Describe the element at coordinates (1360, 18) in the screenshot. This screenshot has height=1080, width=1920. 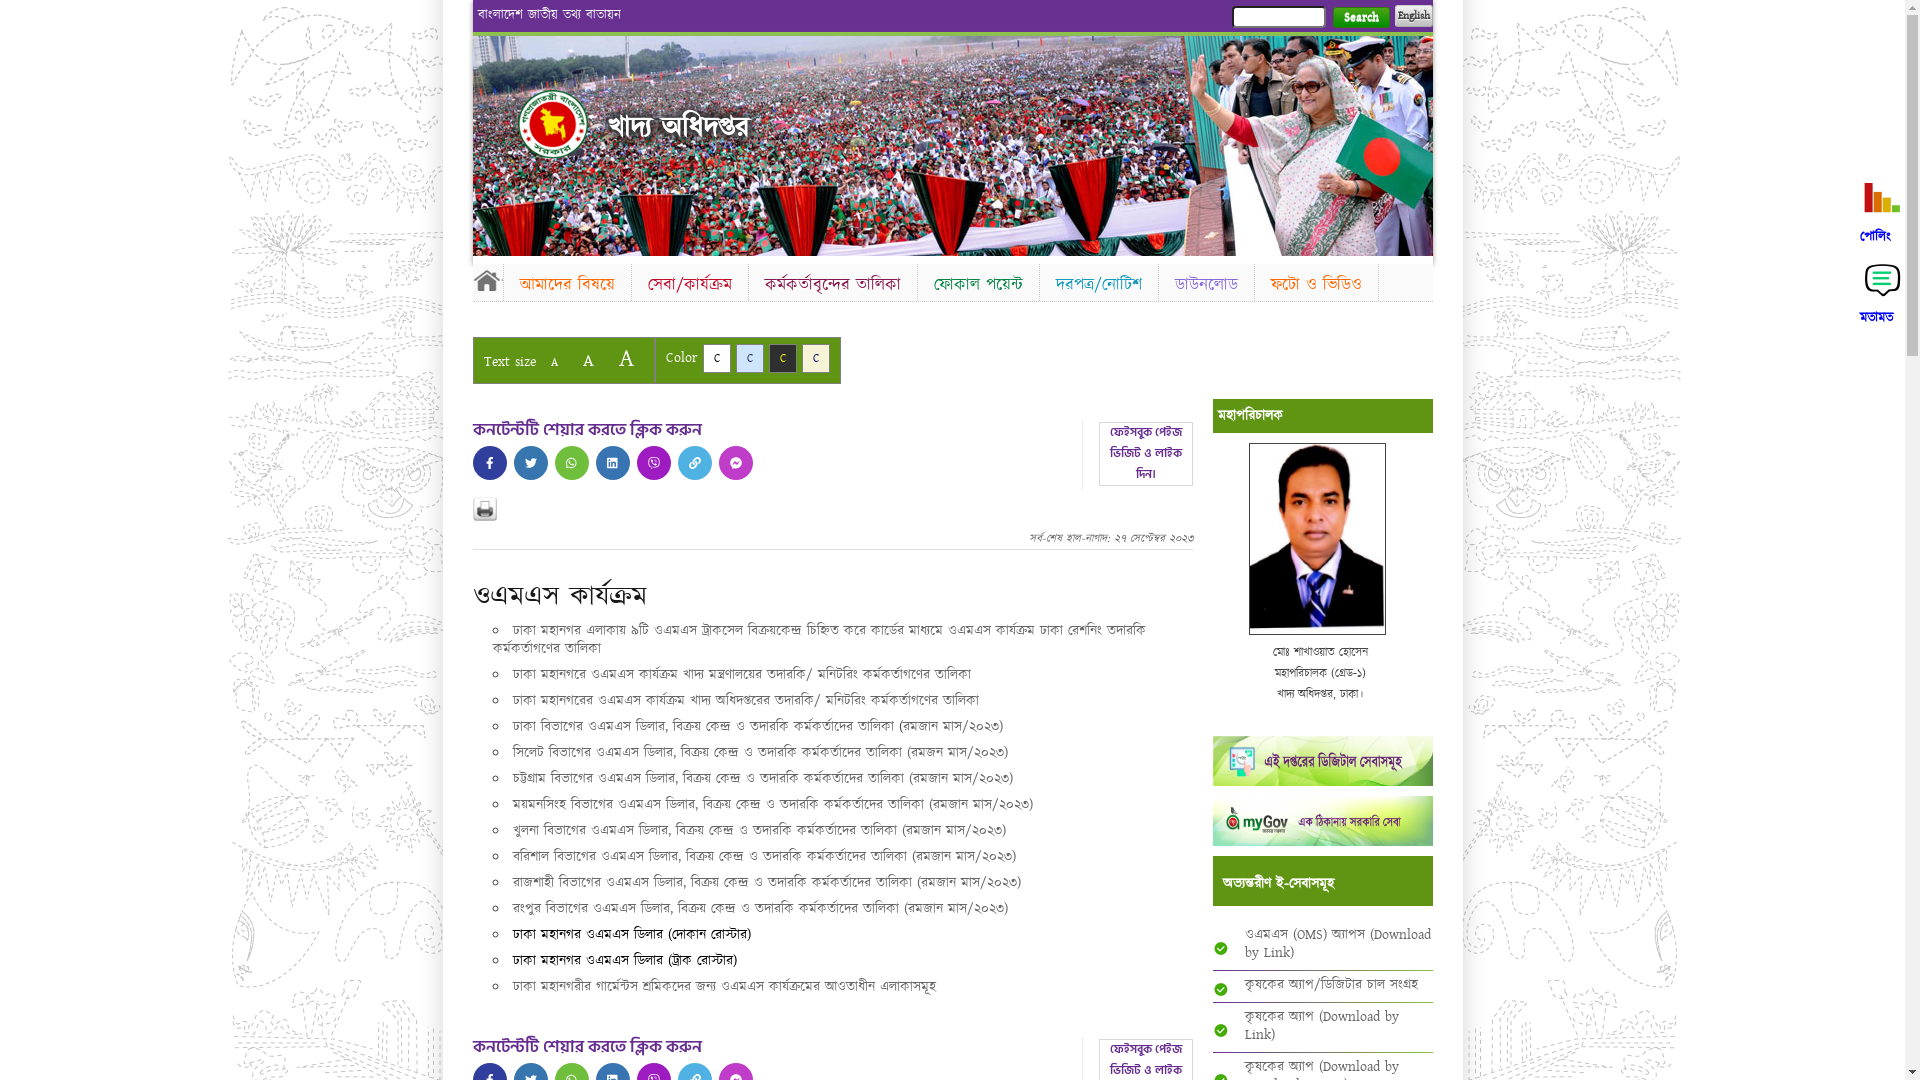
I see `Search` at that location.